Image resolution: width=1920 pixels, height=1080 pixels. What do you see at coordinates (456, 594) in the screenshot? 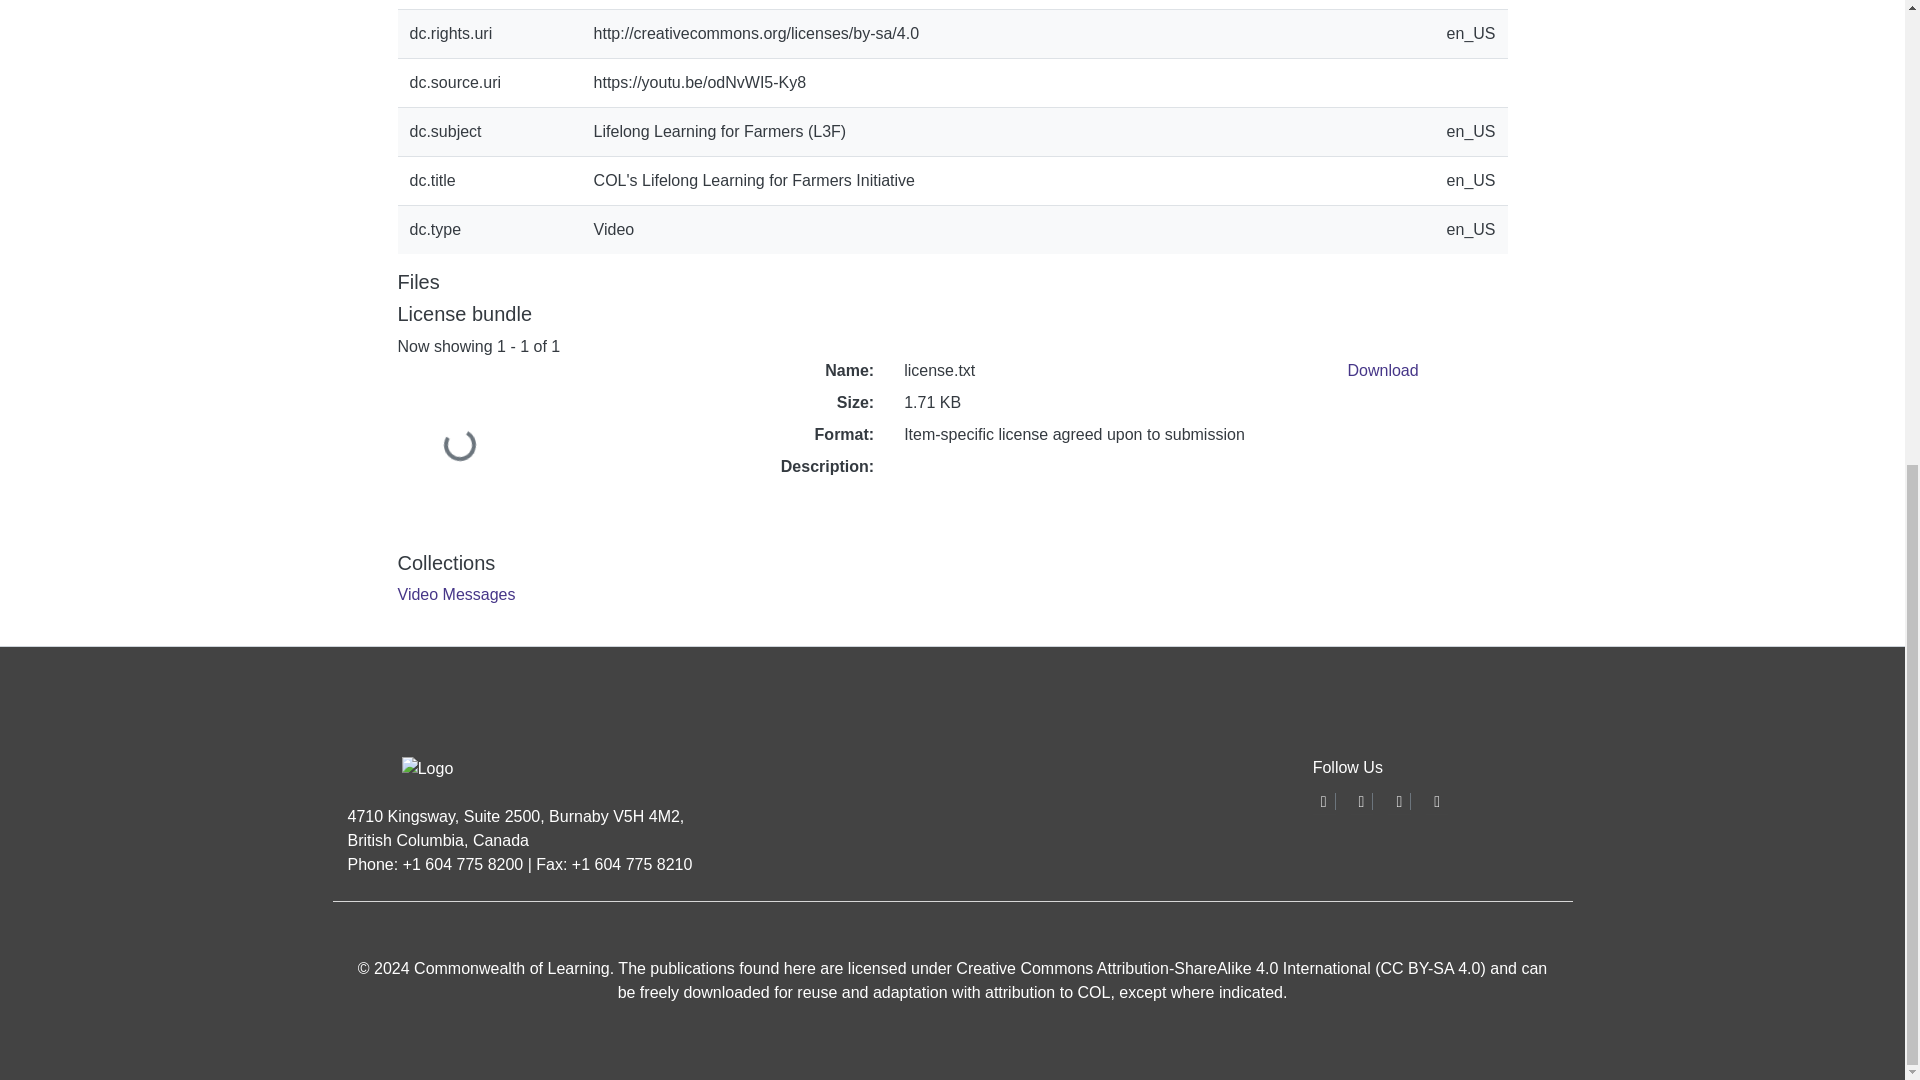
I see `Video Messages` at bounding box center [456, 594].